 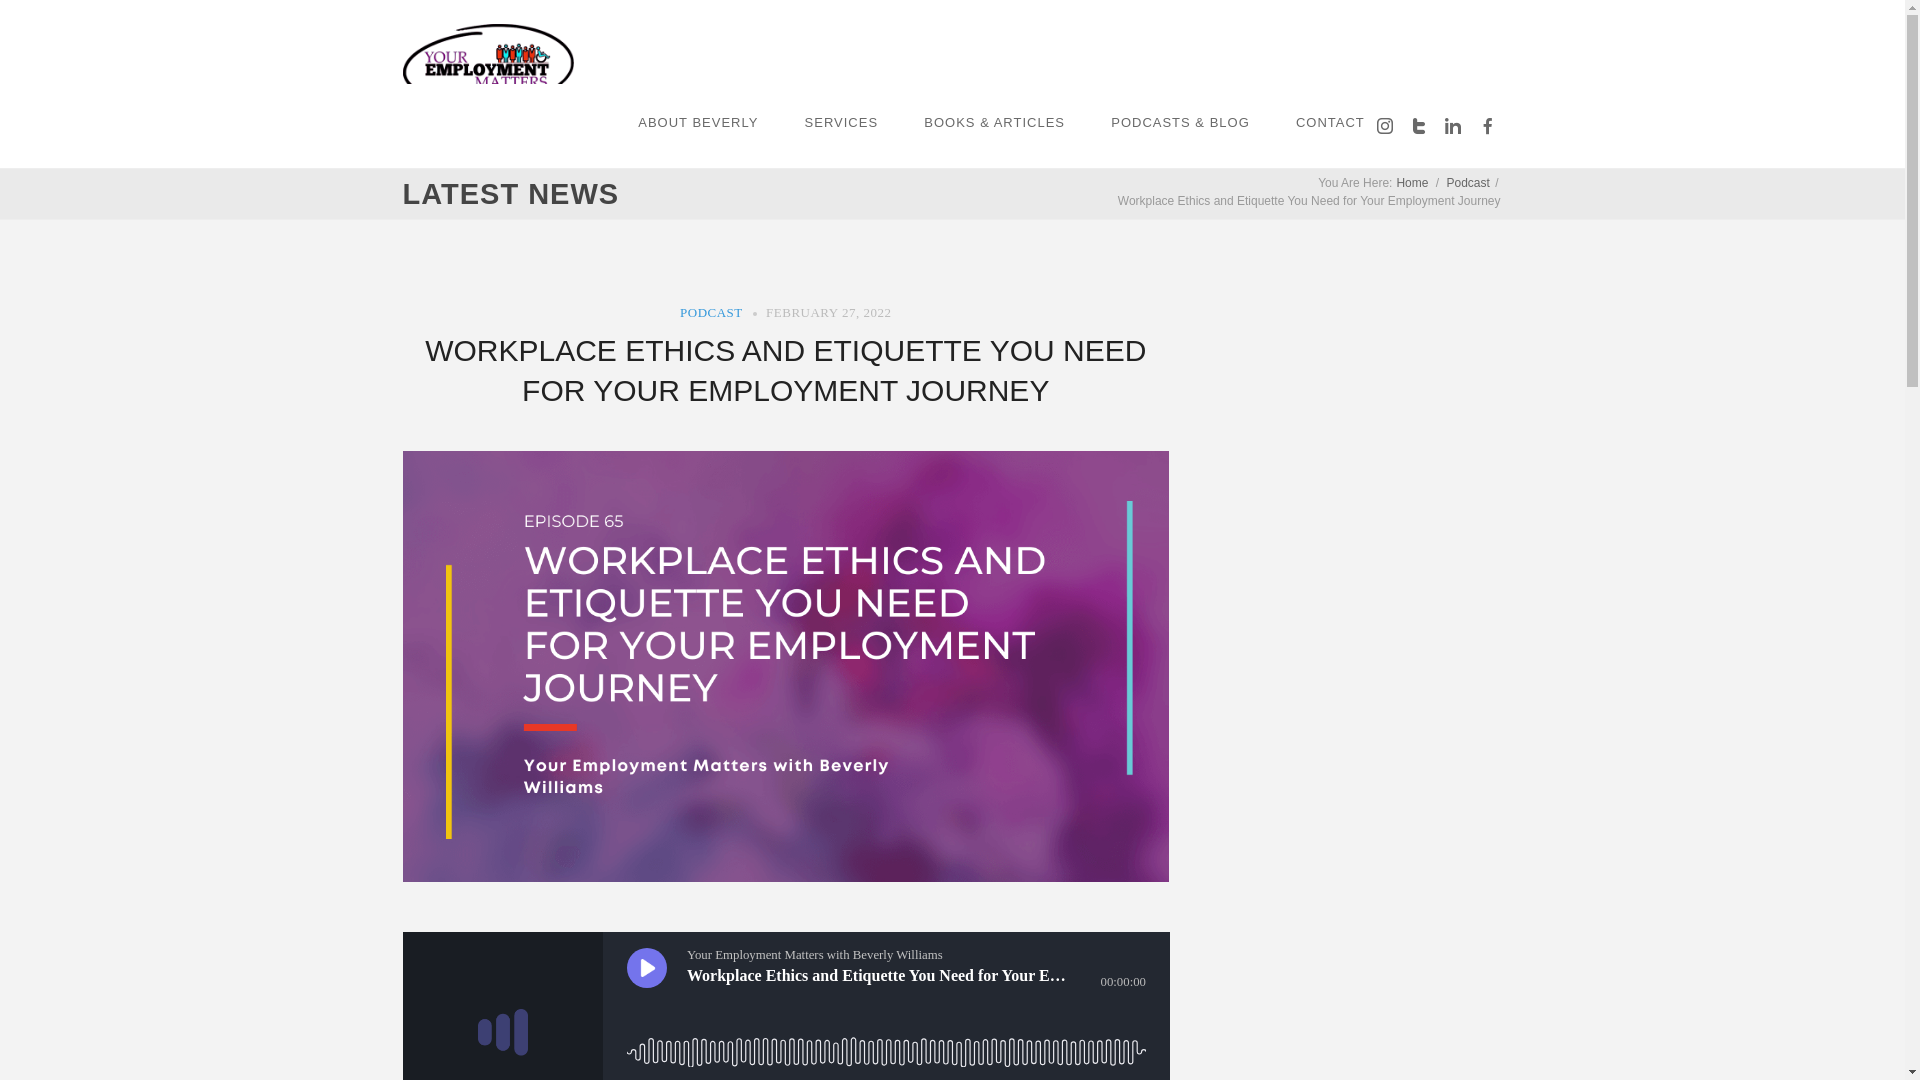 I want to click on SERVICES, so click(x=842, y=122).